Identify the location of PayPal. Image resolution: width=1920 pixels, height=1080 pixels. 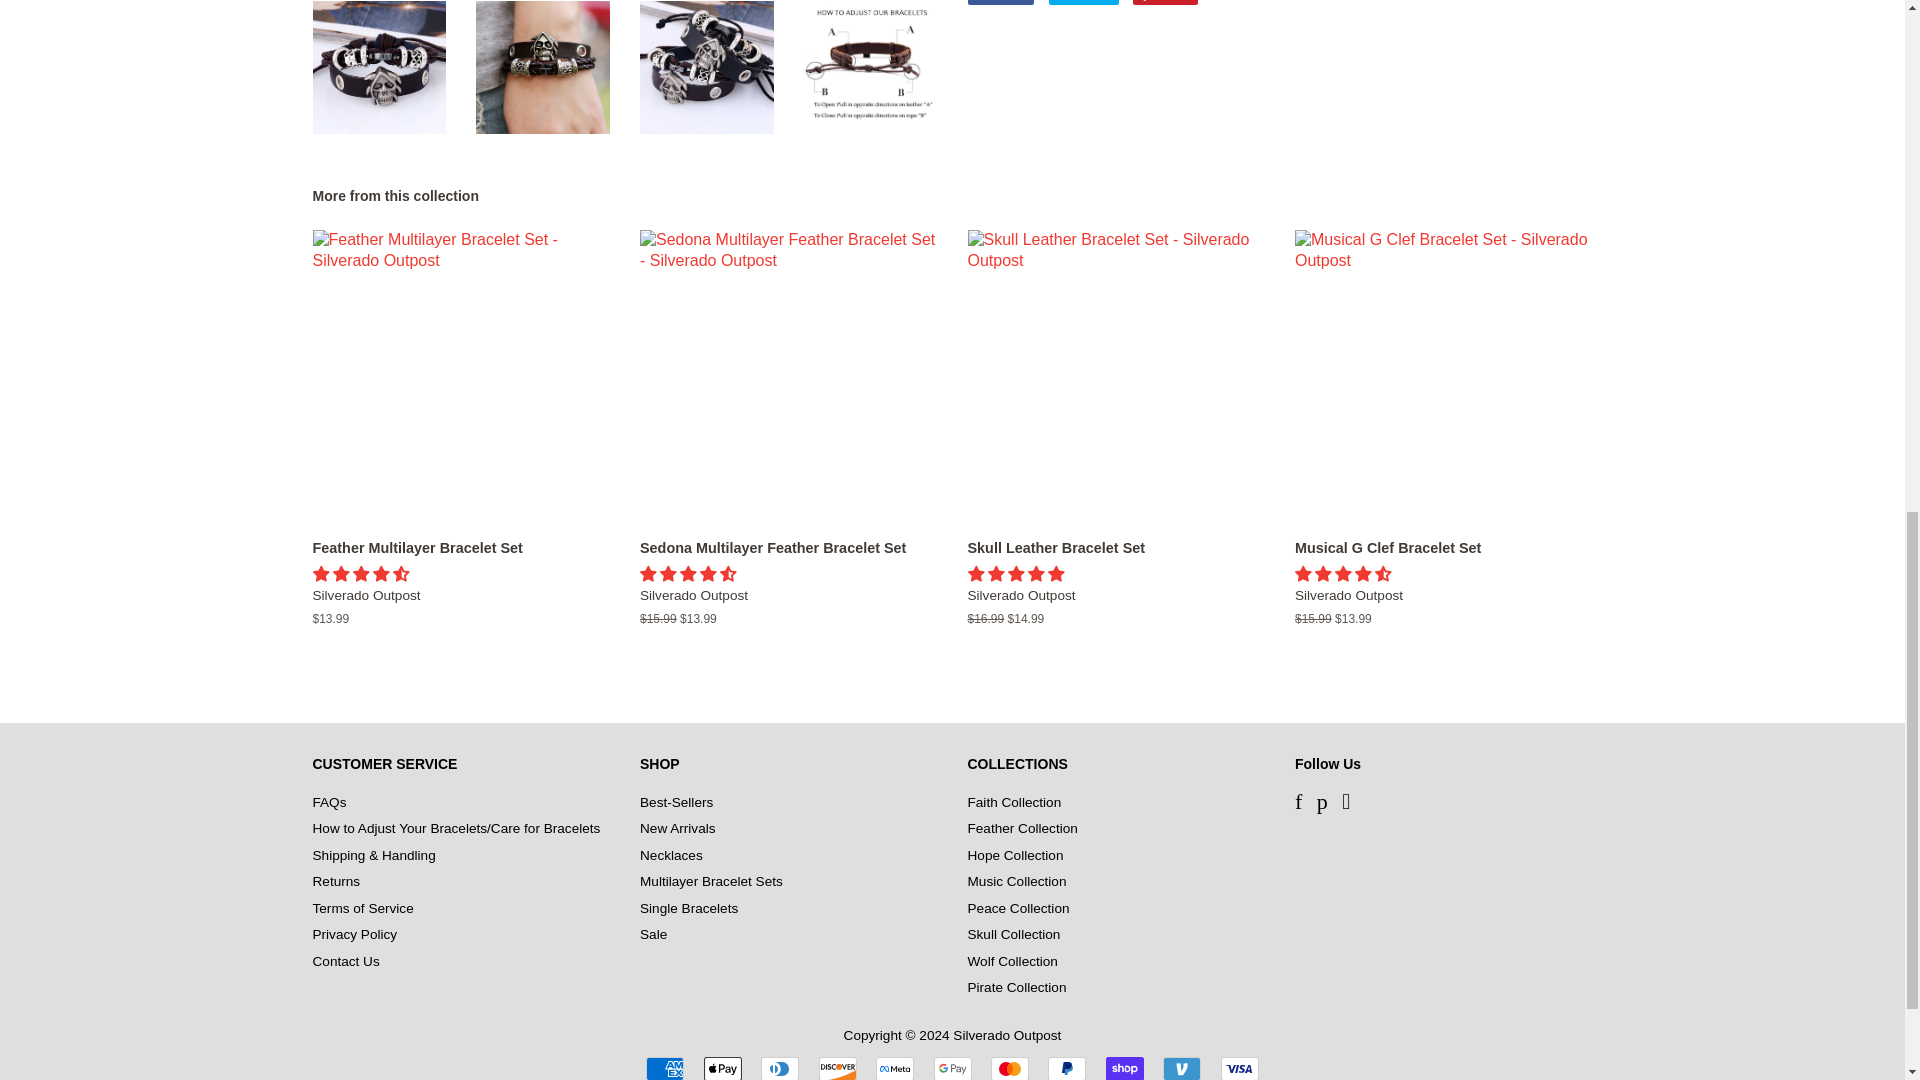
(1067, 1068).